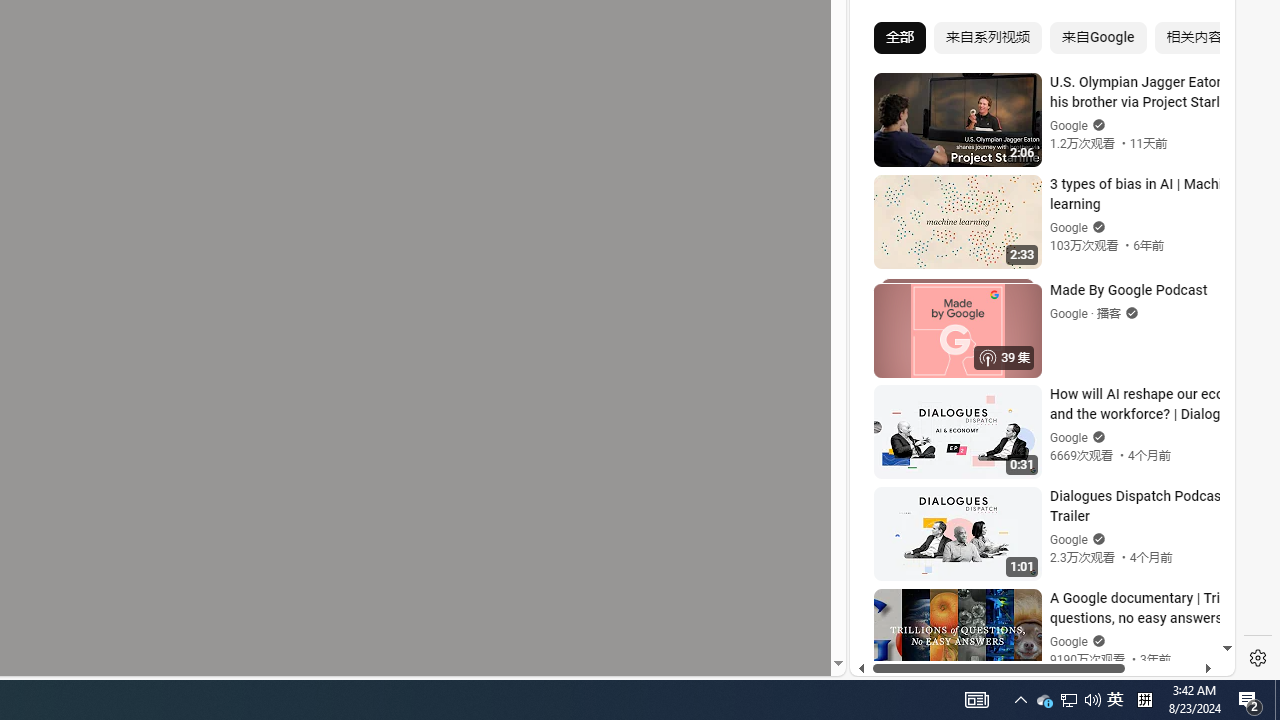 This screenshot has width=1280, height=720. I want to click on YouTube - YouTube, so click(1034, 266).